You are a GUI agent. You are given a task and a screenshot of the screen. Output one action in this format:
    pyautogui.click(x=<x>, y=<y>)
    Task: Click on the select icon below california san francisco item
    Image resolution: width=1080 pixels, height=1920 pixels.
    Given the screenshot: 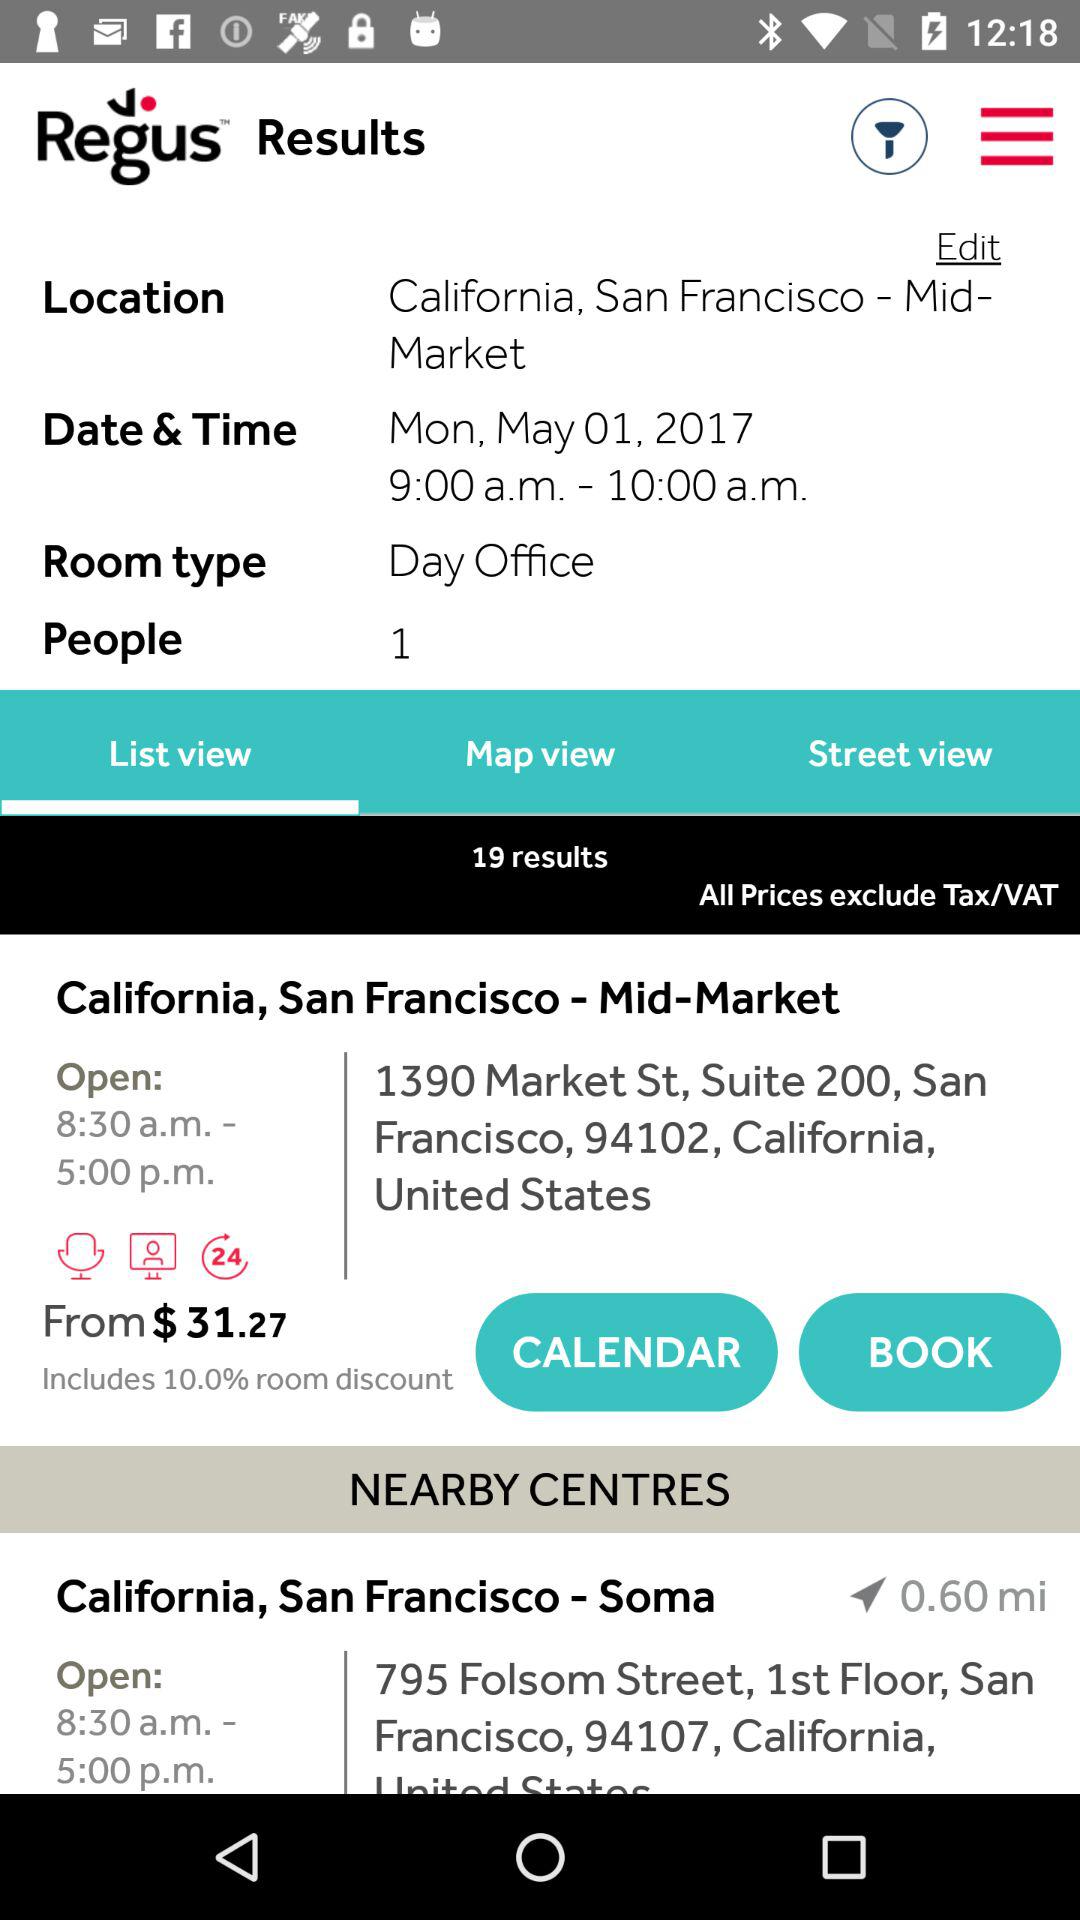 What is the action you would take?
    pyautogui.click(x=710, y=1136)
    